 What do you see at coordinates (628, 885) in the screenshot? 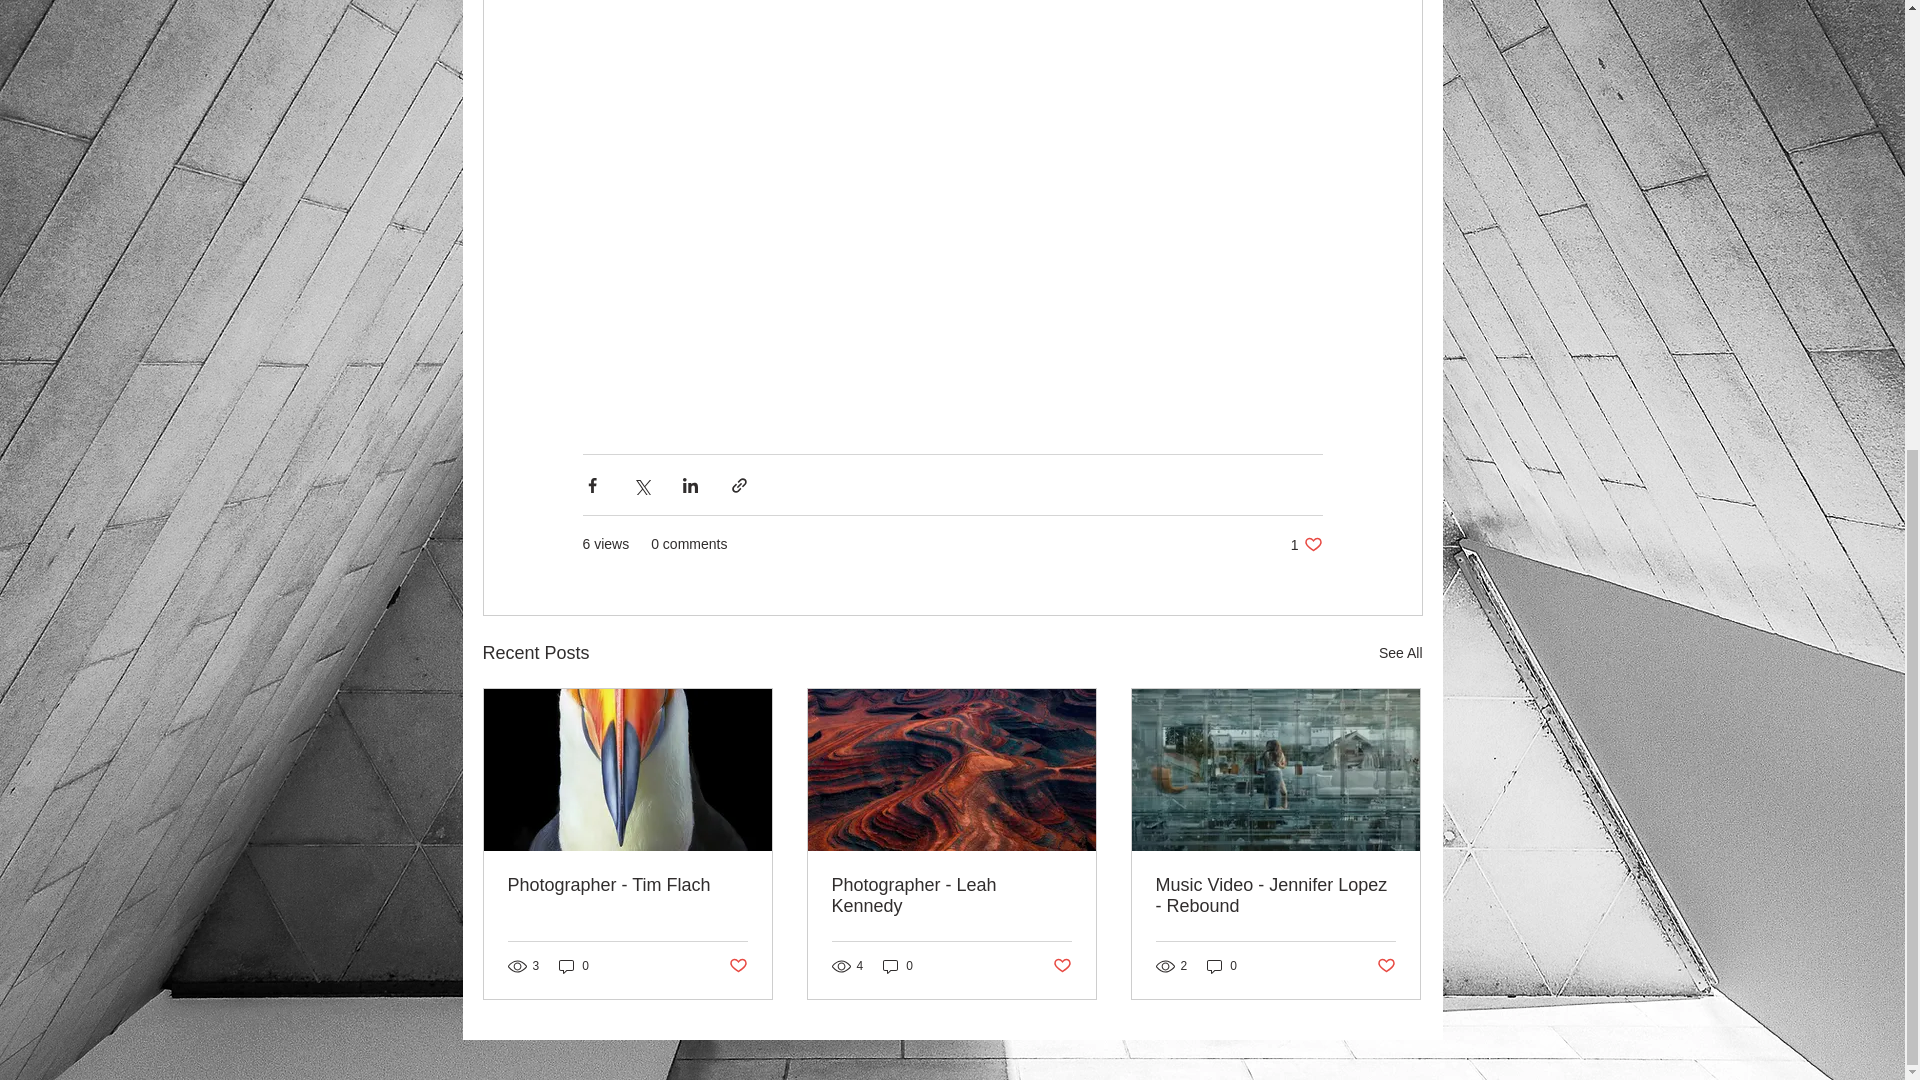
I see `Photographer - Tim Flach` at bounding box center [628, 885].